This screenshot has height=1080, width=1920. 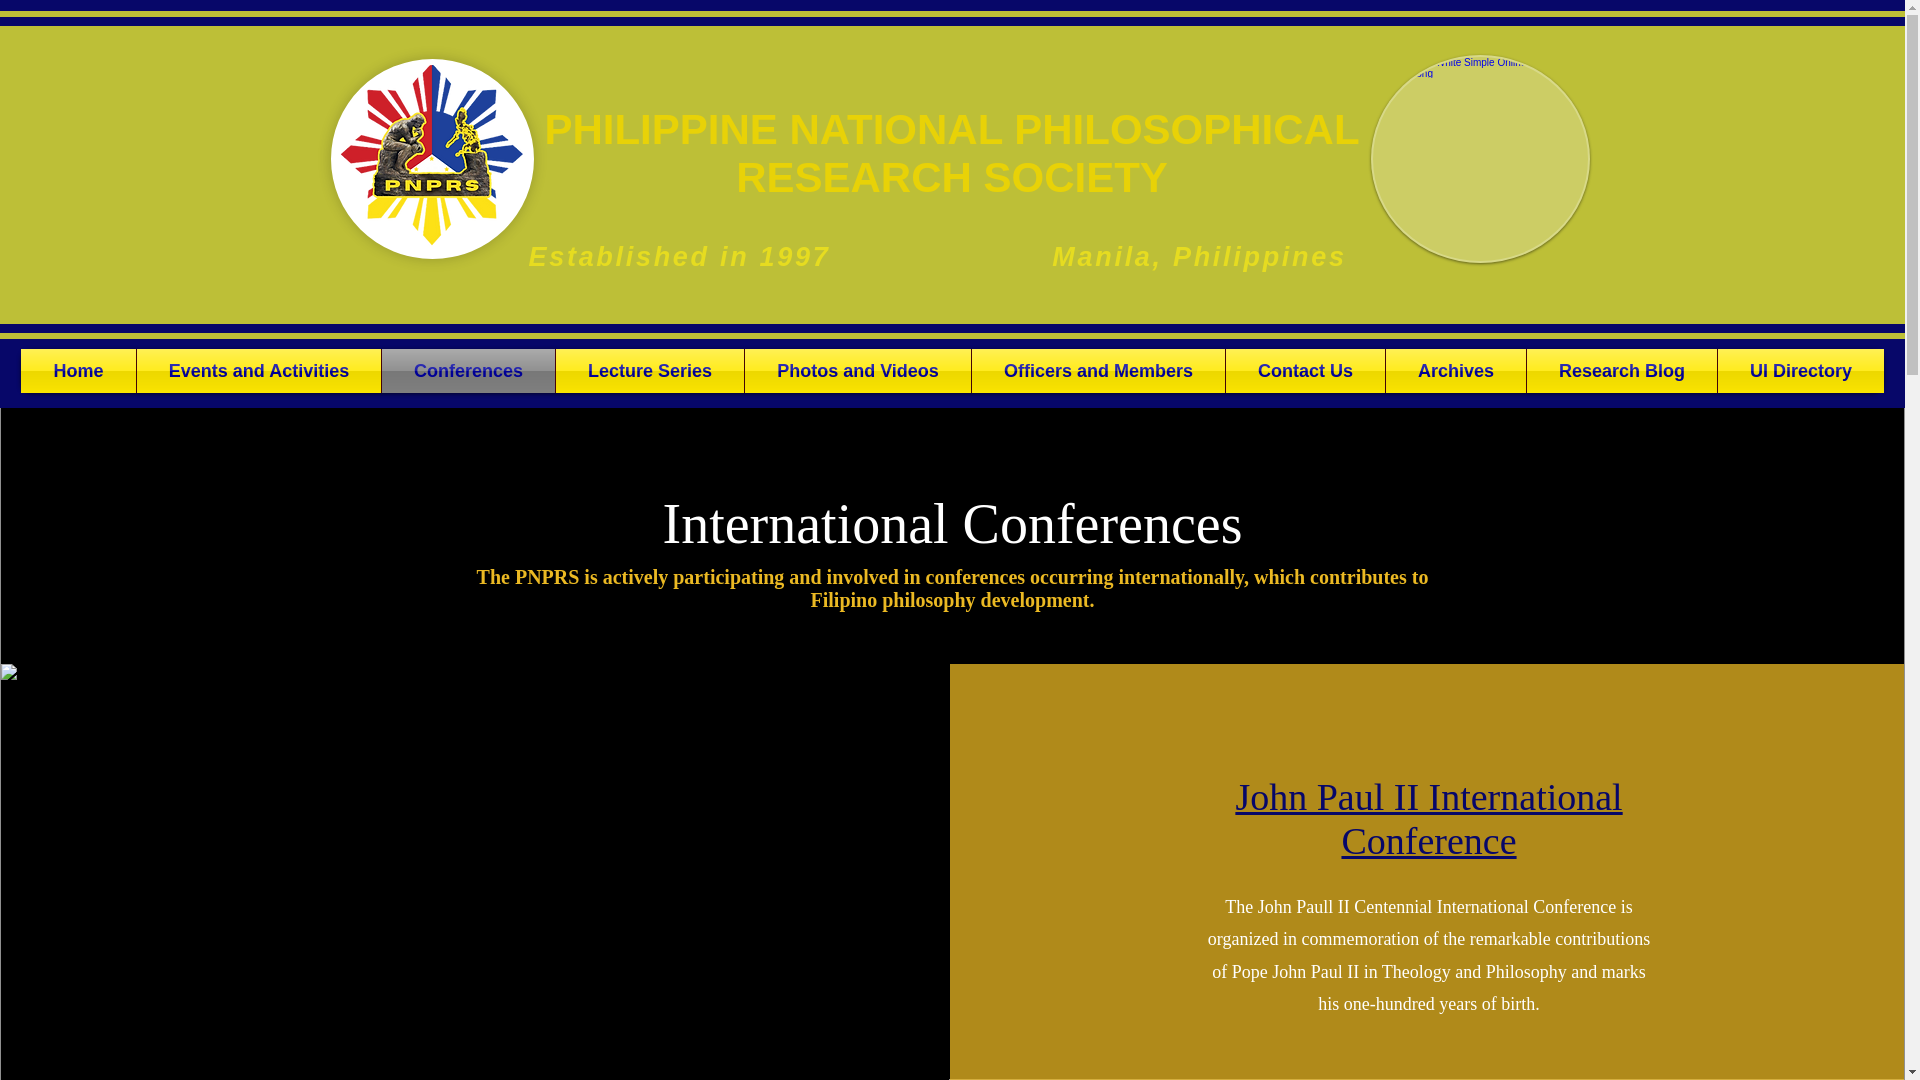 What do you see at coordinates (78, 370) in the screenshot?
I see `Home` at bounding box center [78, 370].